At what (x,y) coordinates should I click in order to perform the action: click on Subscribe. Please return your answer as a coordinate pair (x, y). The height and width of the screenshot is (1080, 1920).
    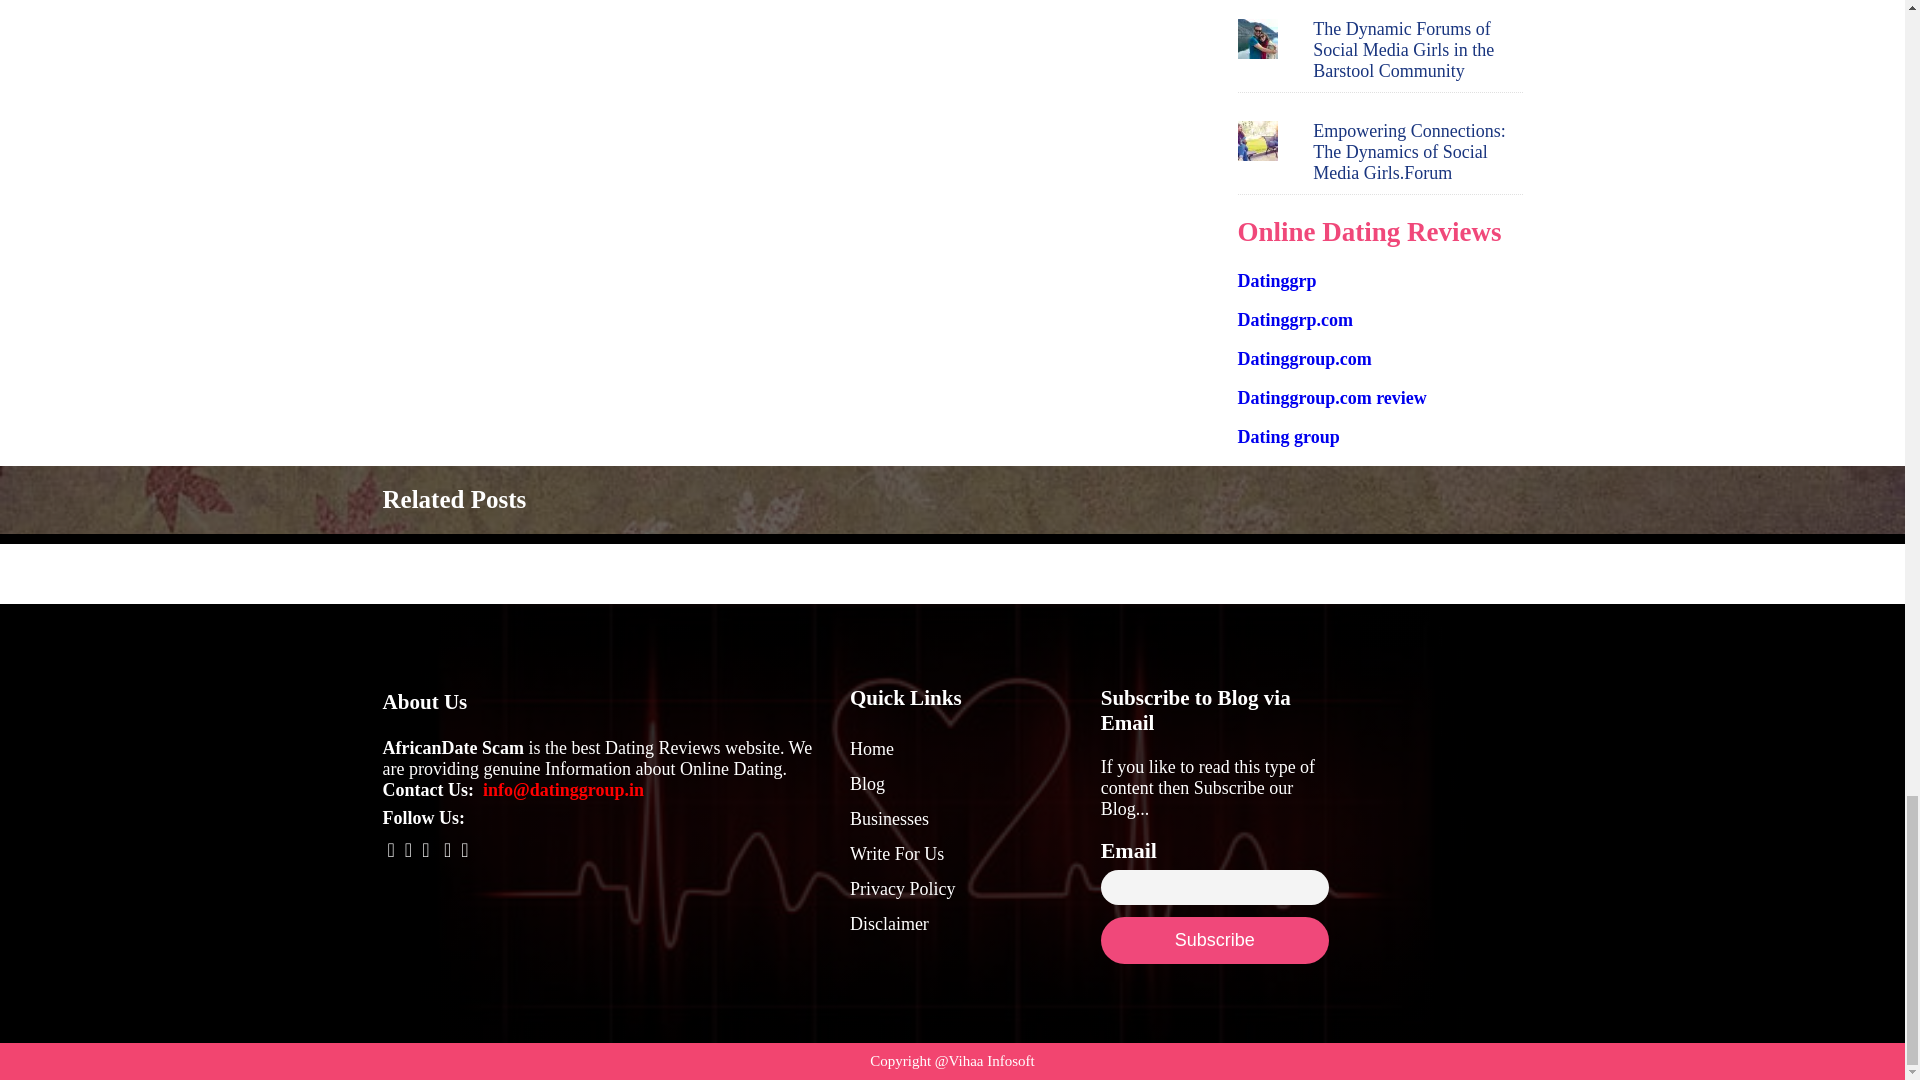
    Looking at the image, I should click on (1214, 940).